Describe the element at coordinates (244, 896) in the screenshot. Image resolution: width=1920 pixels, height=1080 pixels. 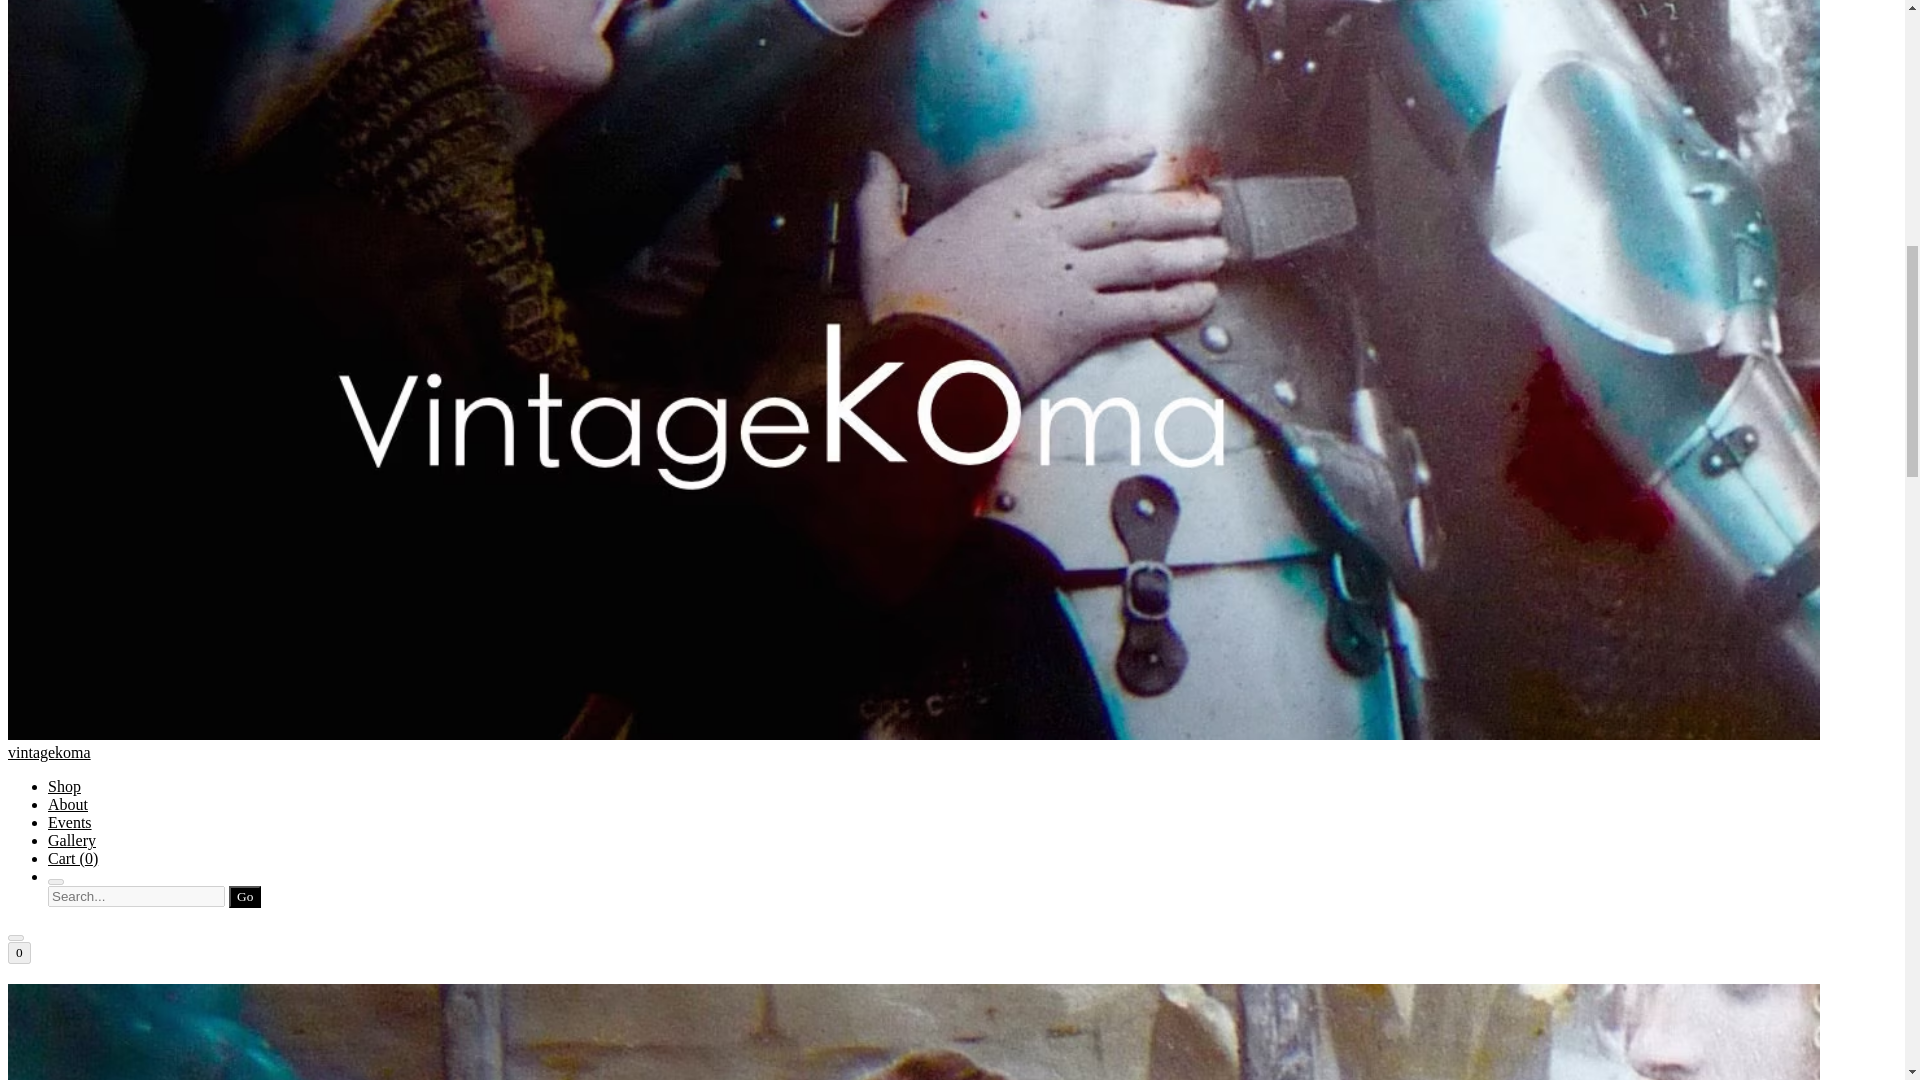
I see `Go` at that location.